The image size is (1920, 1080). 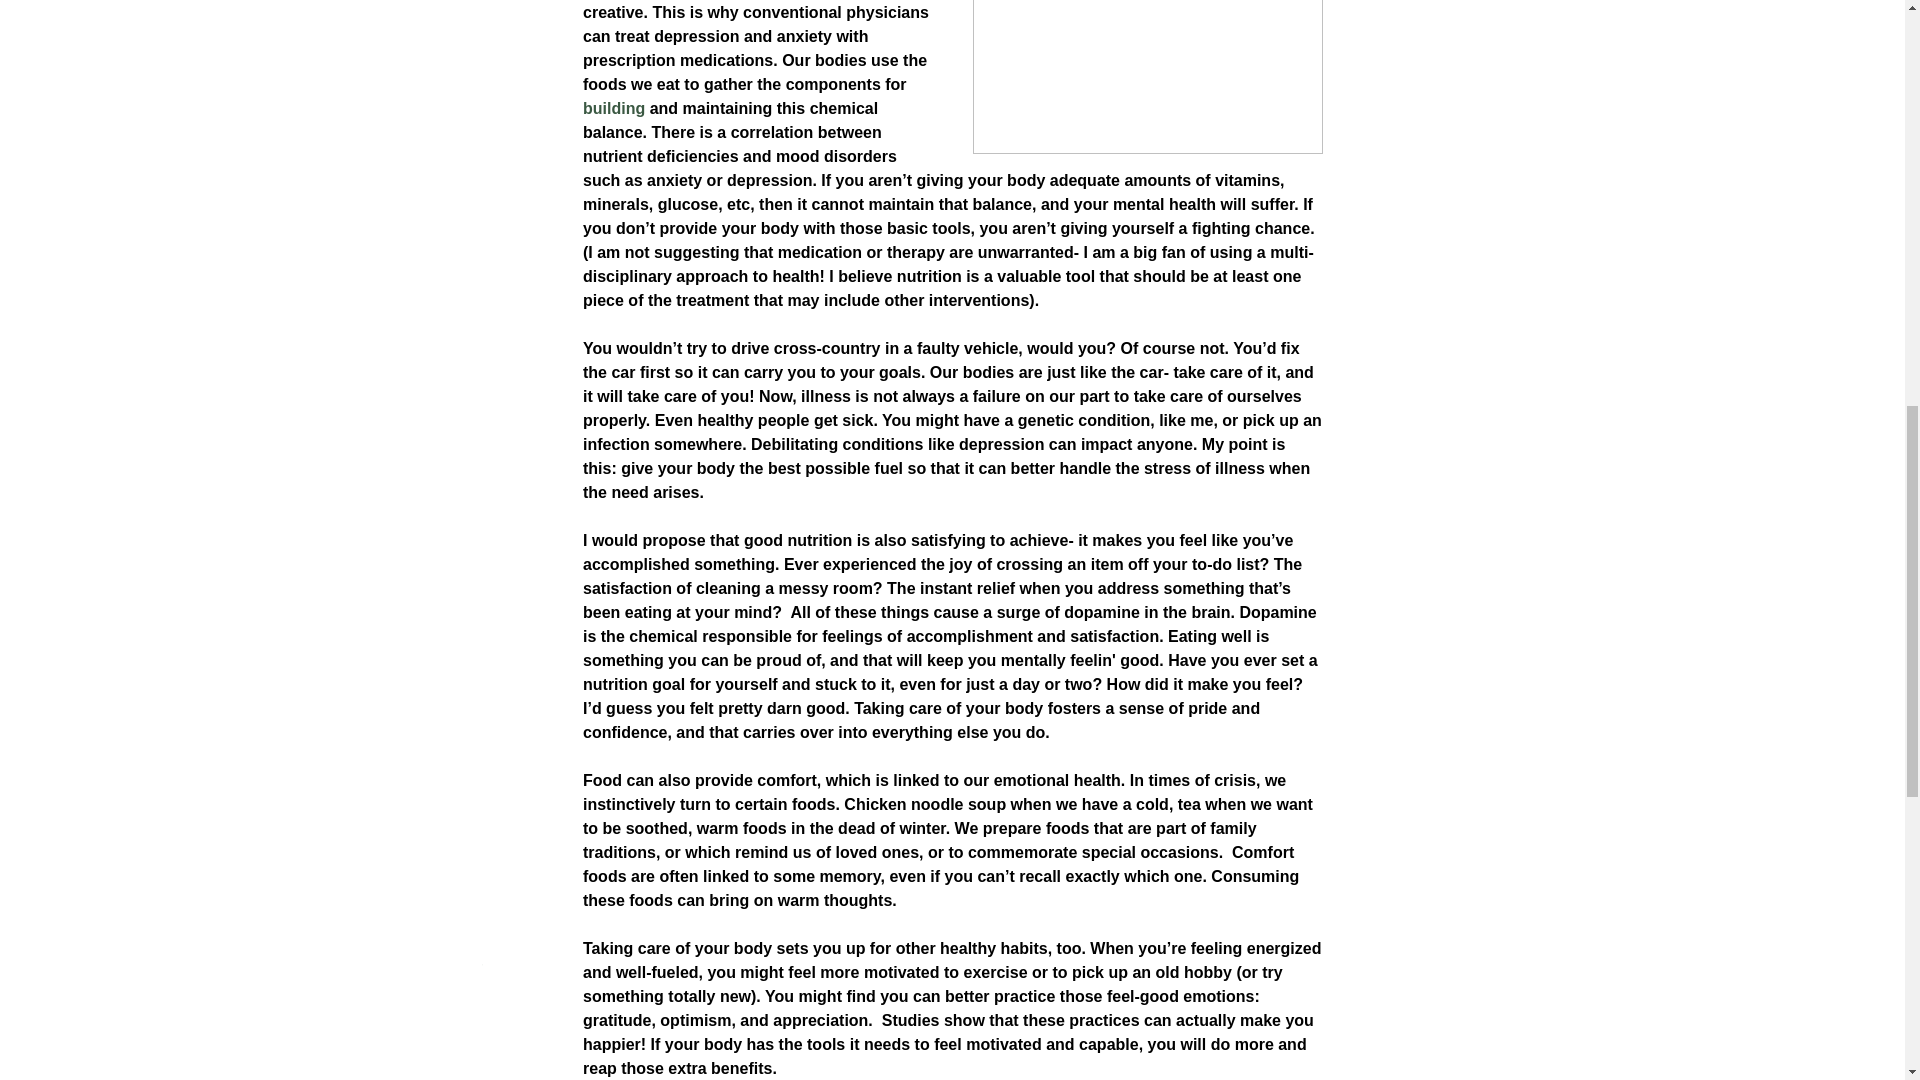 I want to click on body, so click(x=496, y=1046).